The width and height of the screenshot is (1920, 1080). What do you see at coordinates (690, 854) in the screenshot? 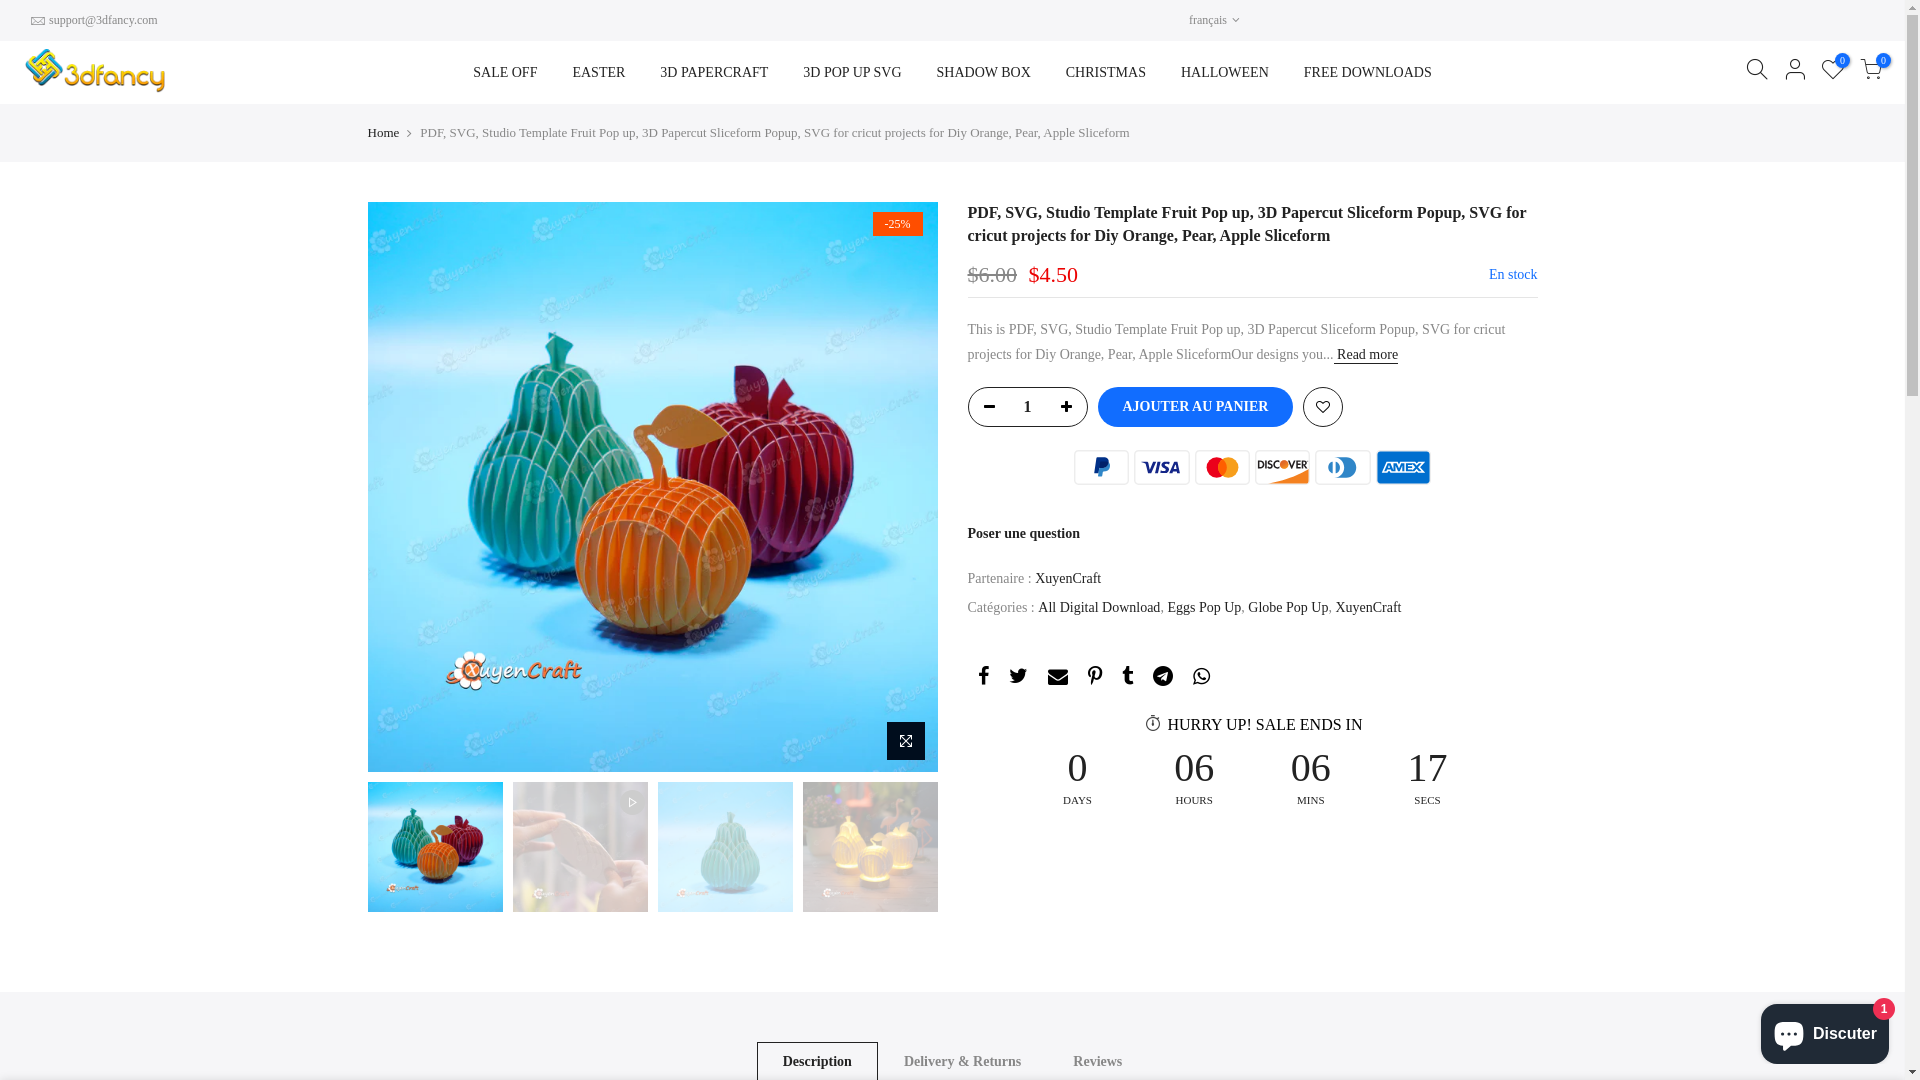
I see `Contact` at bounding box center [690, 854].